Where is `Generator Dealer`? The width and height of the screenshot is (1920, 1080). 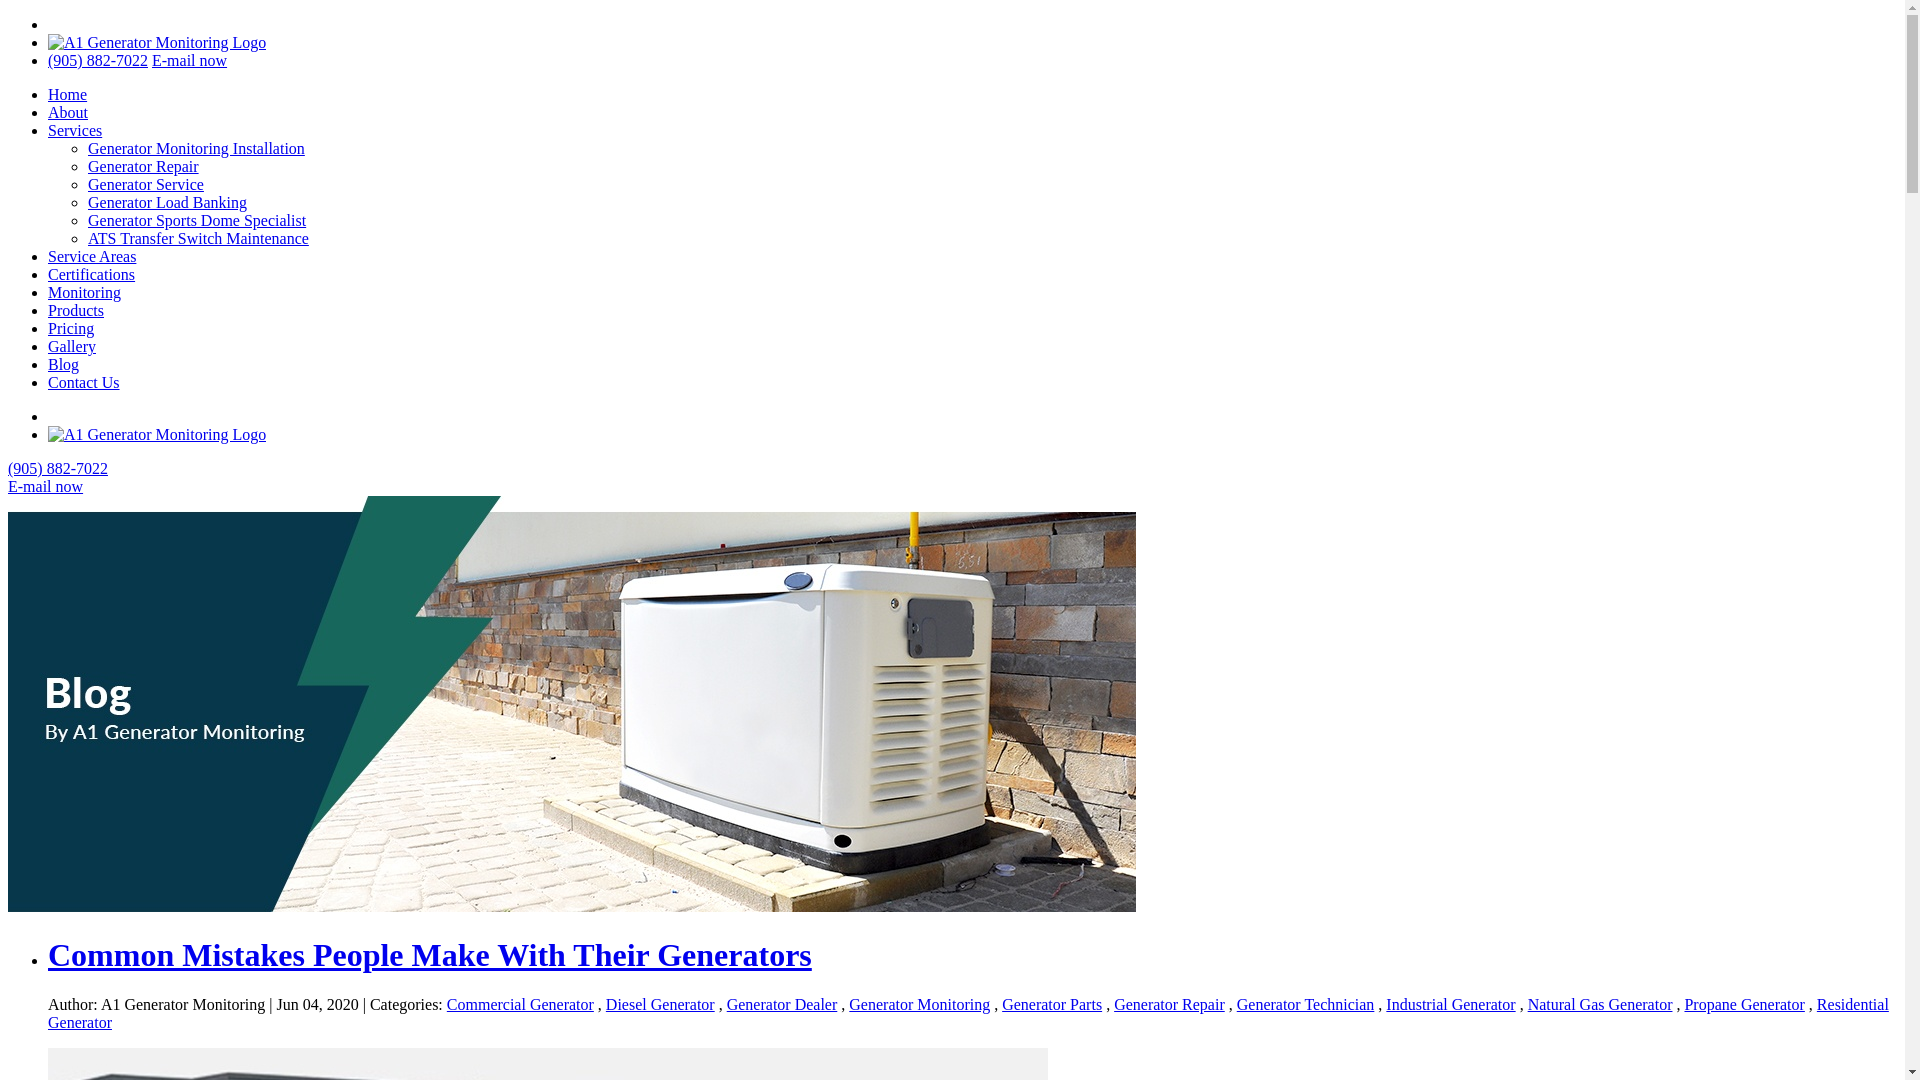 Generator Dealer is located at coordinates (782, 1004).